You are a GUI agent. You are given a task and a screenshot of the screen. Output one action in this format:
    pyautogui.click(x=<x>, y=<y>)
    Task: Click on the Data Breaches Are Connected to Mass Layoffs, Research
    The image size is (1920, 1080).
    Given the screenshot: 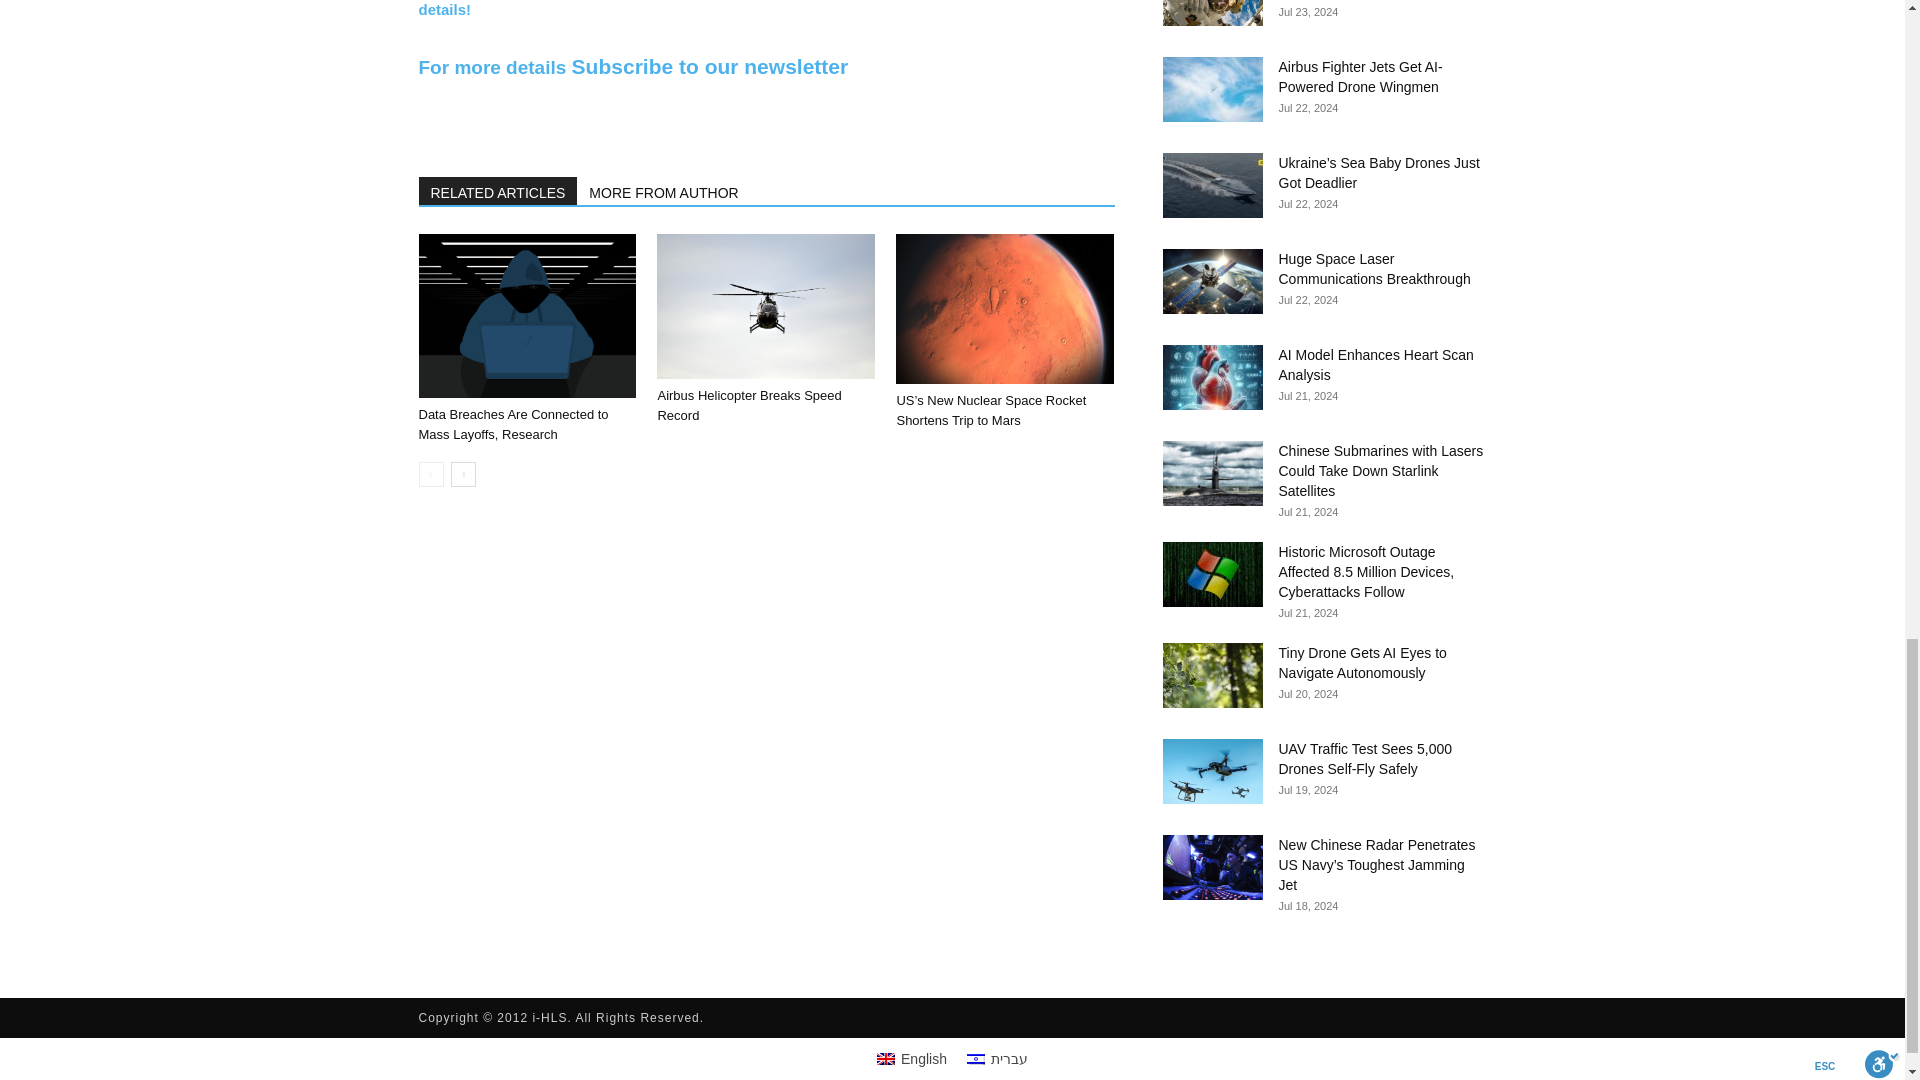 What is the action you would take?
    pyautogui.click(x=526, y=316)
    